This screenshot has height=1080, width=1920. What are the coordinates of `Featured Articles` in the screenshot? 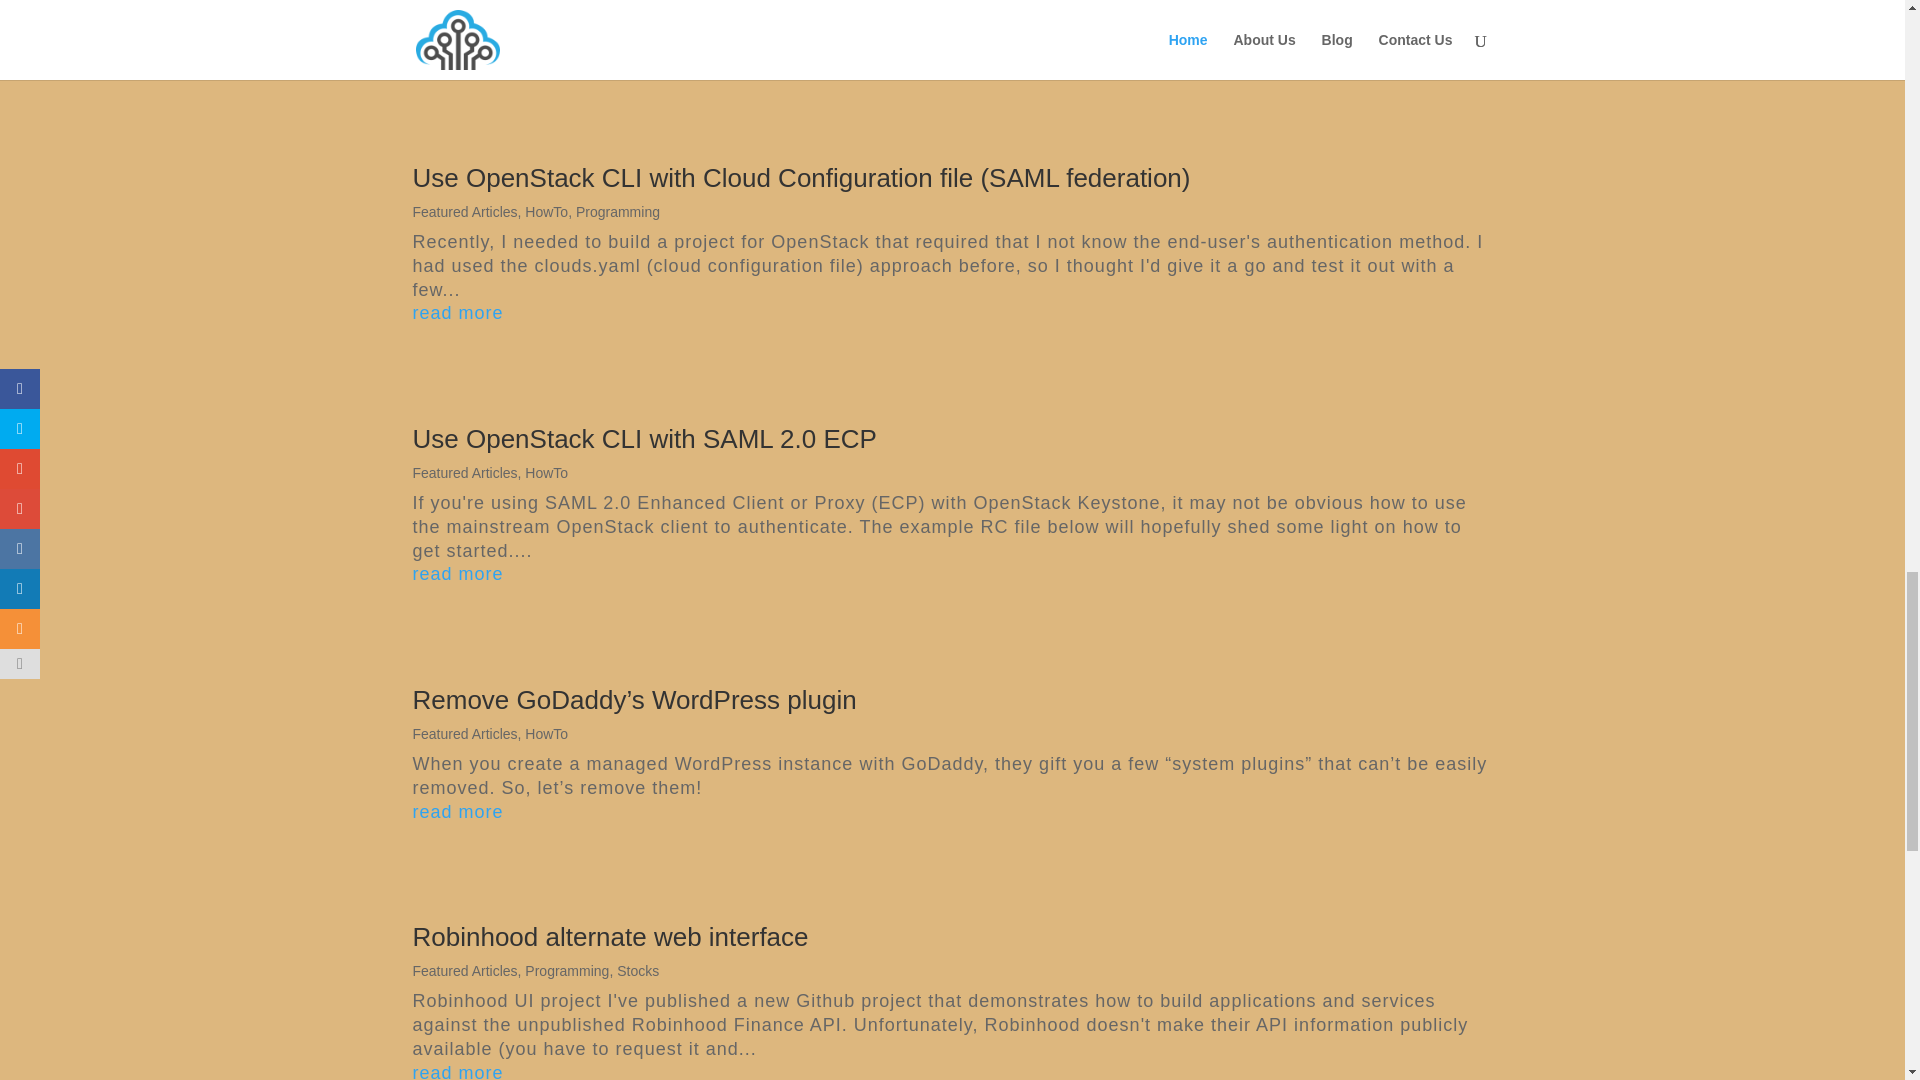 It's located at (464, 472).